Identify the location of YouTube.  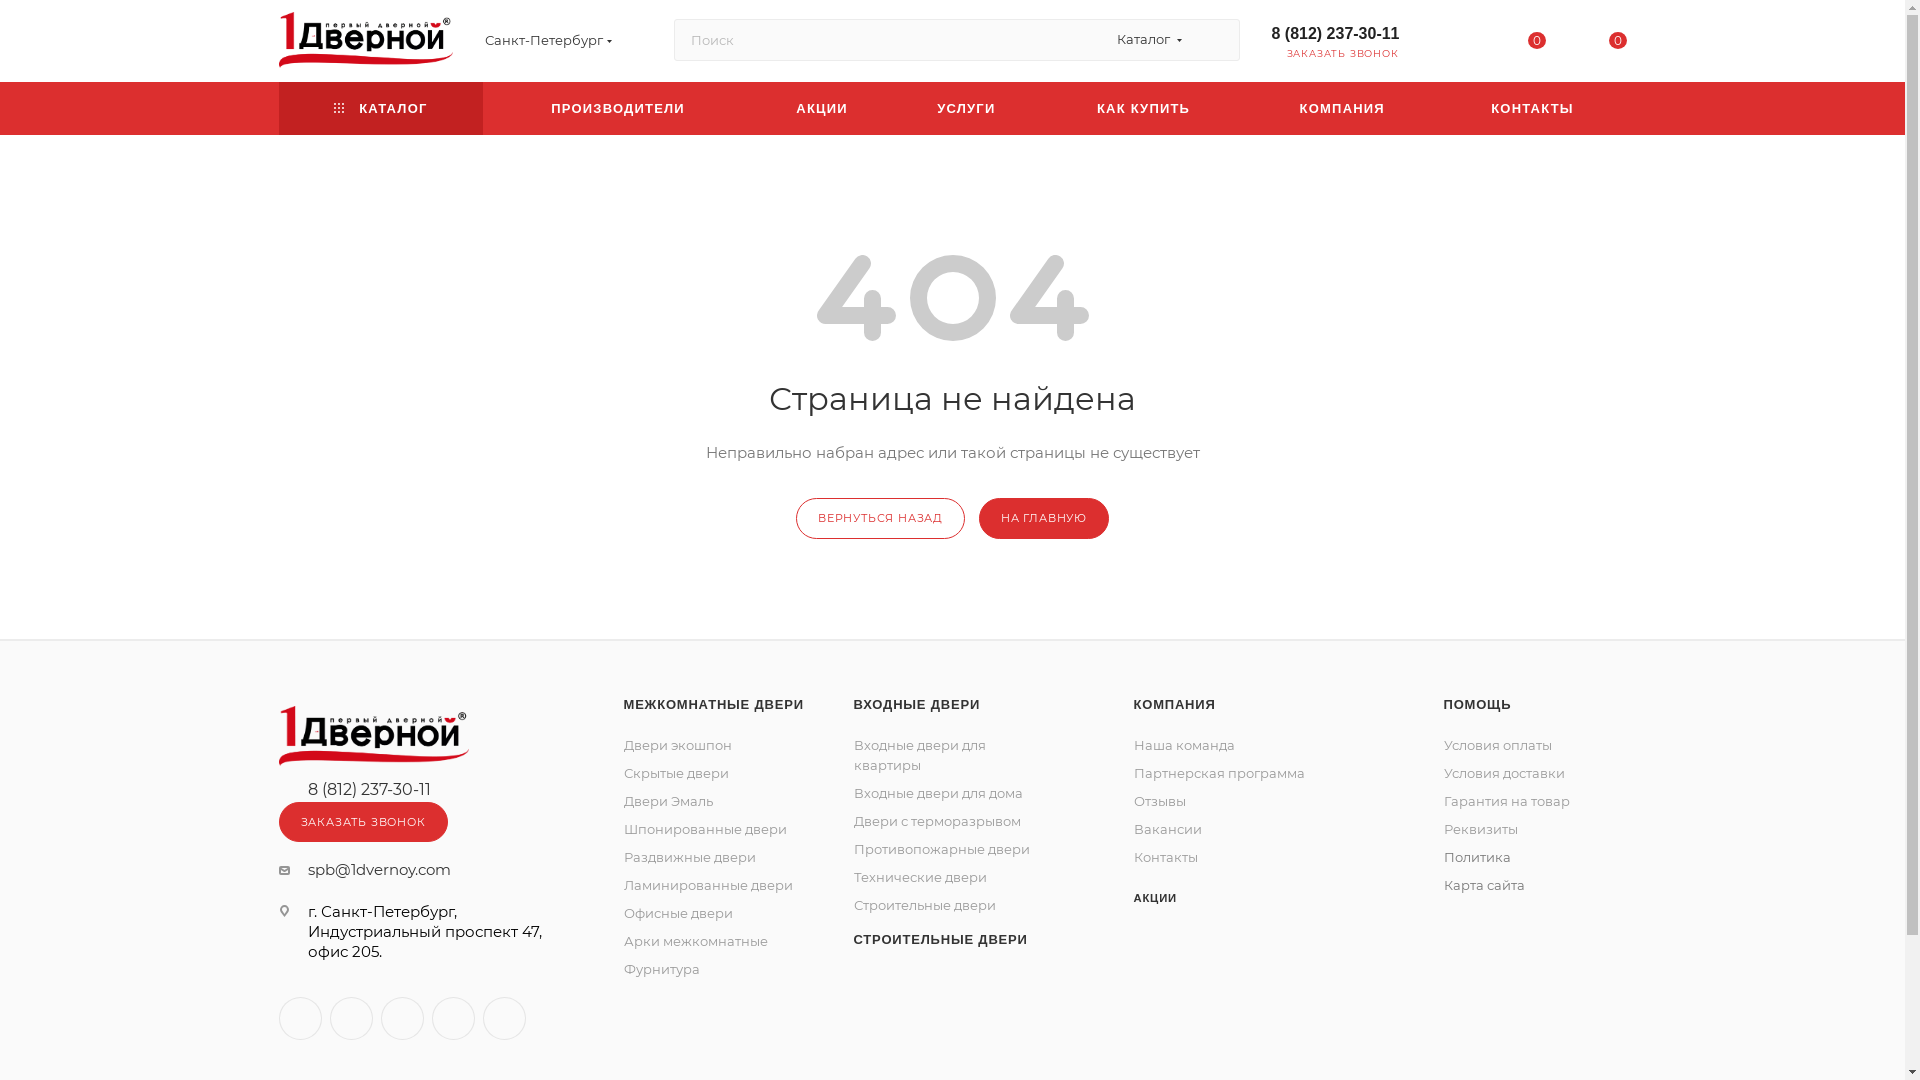
(402, 1018).